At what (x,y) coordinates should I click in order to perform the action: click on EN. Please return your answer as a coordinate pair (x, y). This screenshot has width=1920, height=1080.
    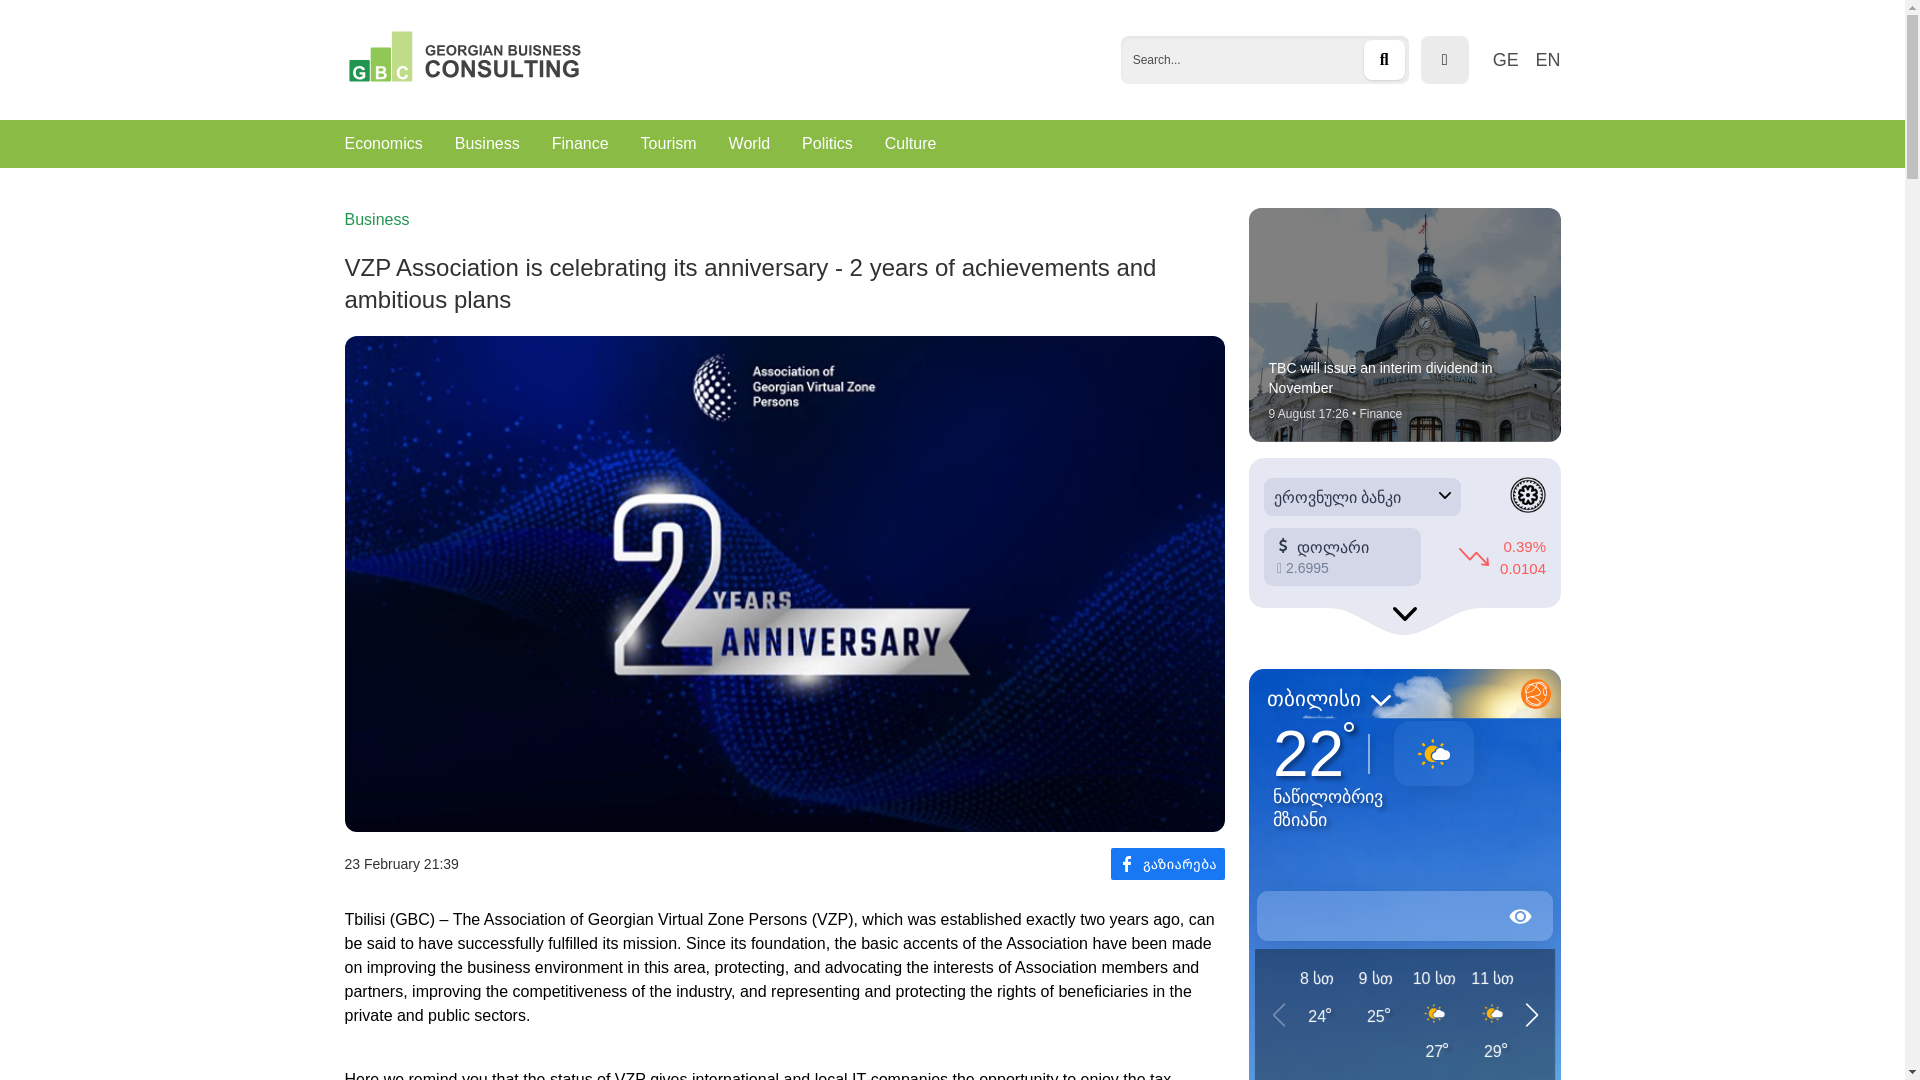
    Looking at the image, I should click on (1546, 60).